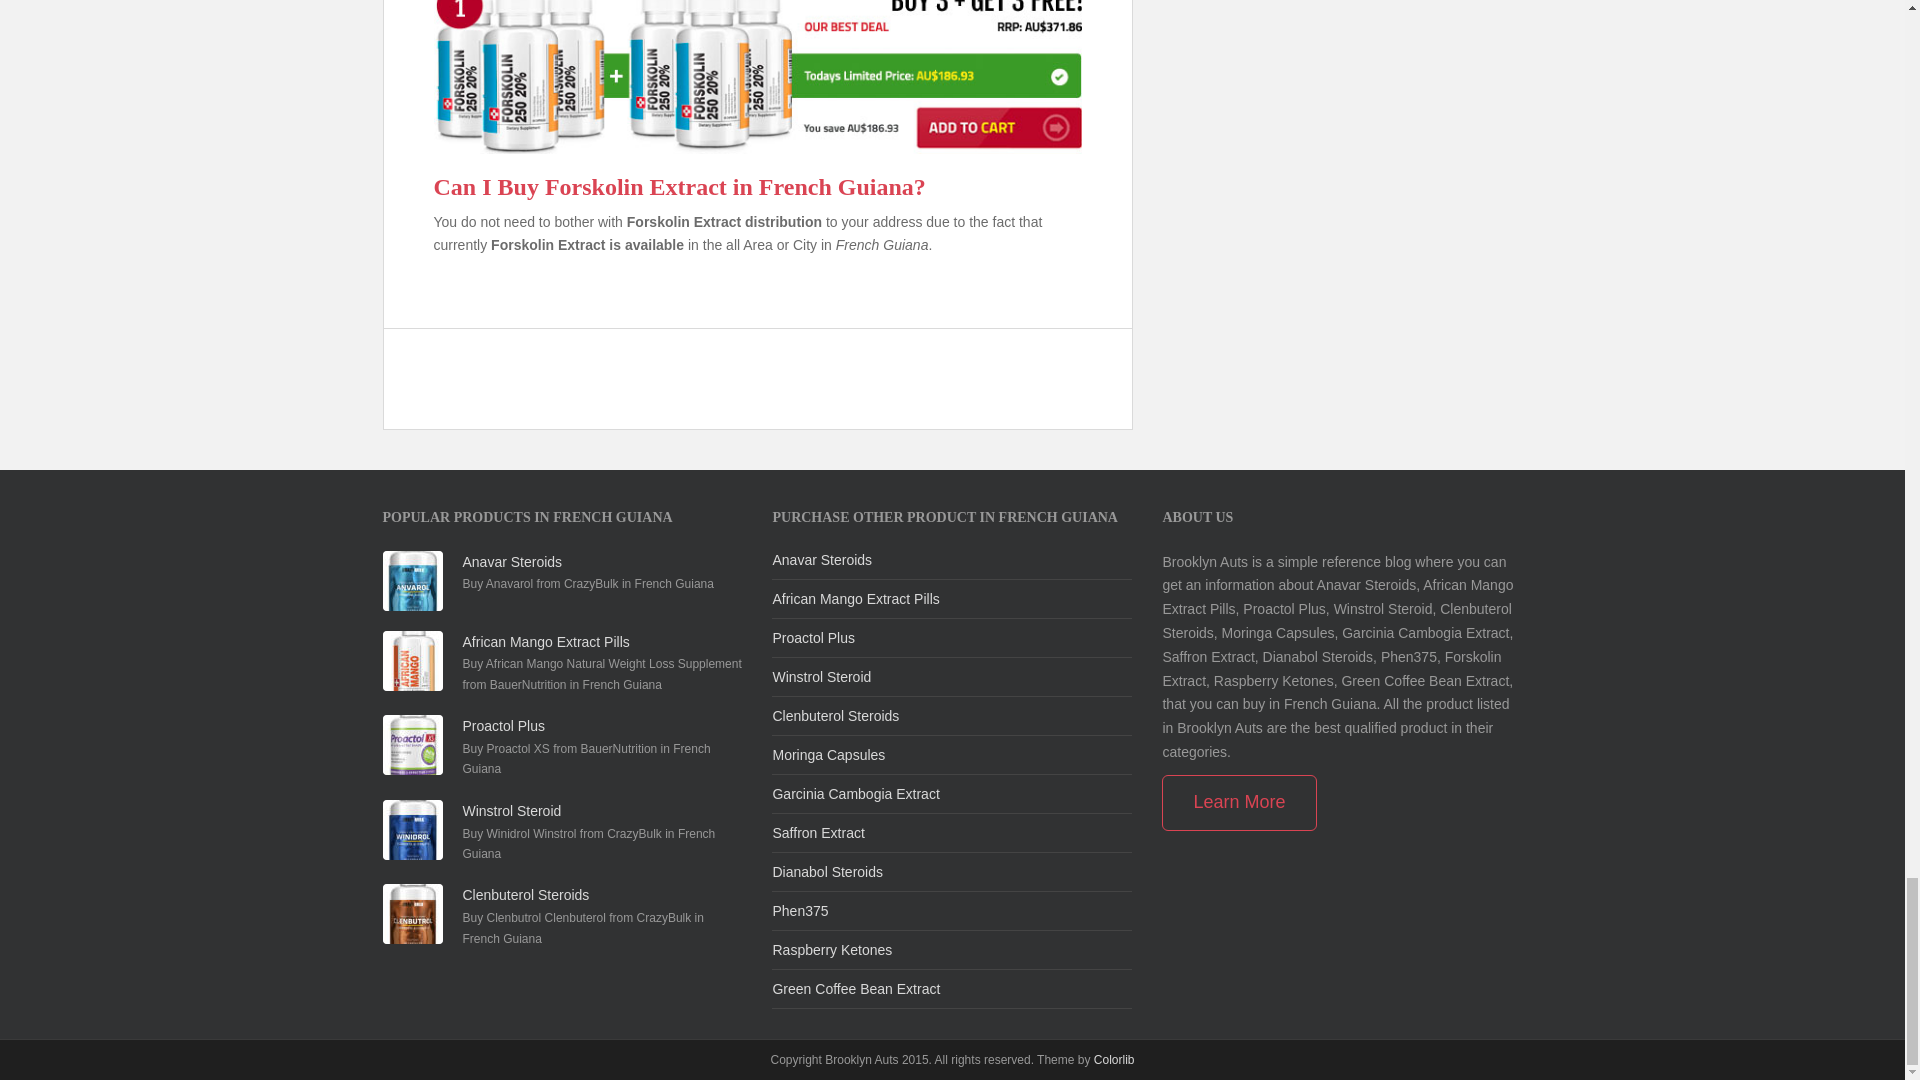 Image resolution: width=1920 pixels, height=1080 pixels. What do you see at coordinates (832, 949) in the screenshot?
I see `Raspberry Ketones` at bounding box center [832, 949].